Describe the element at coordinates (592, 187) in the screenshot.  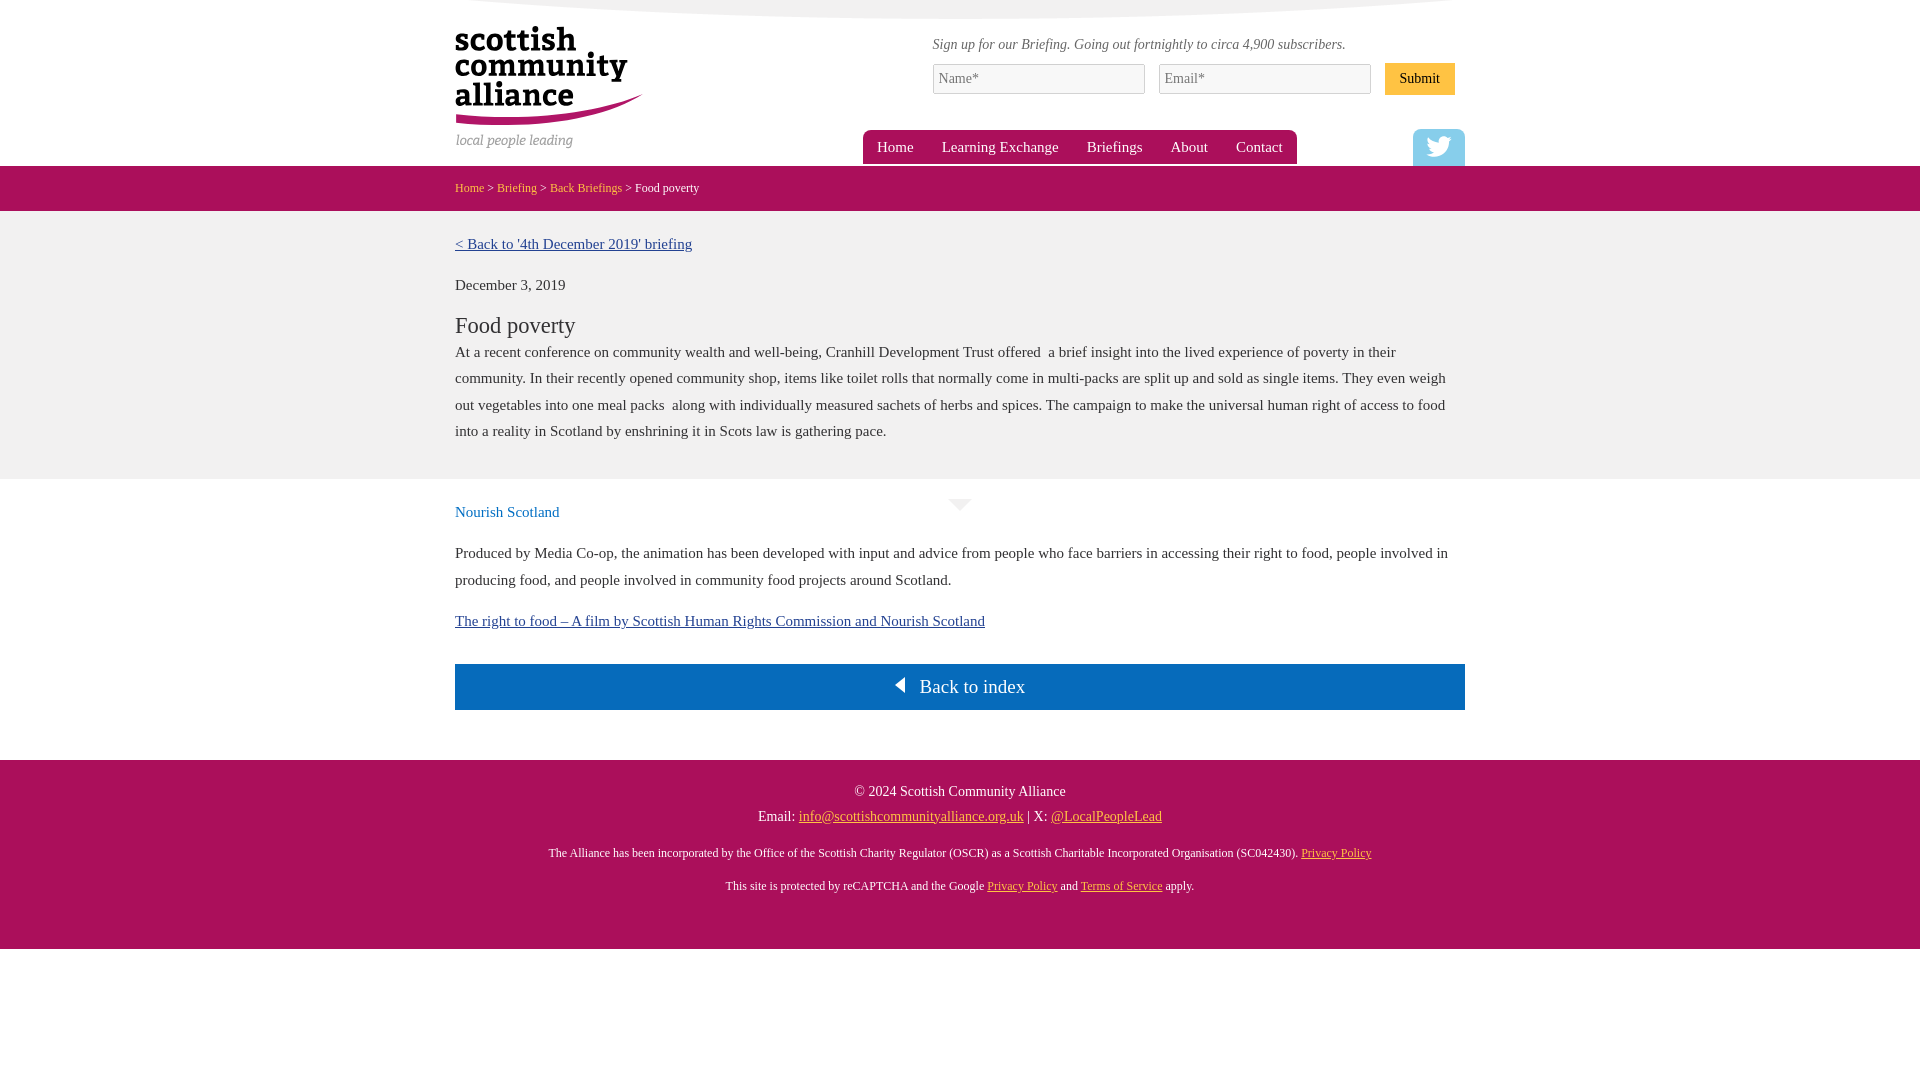
I see `Go to Back Briefings.` at that location.